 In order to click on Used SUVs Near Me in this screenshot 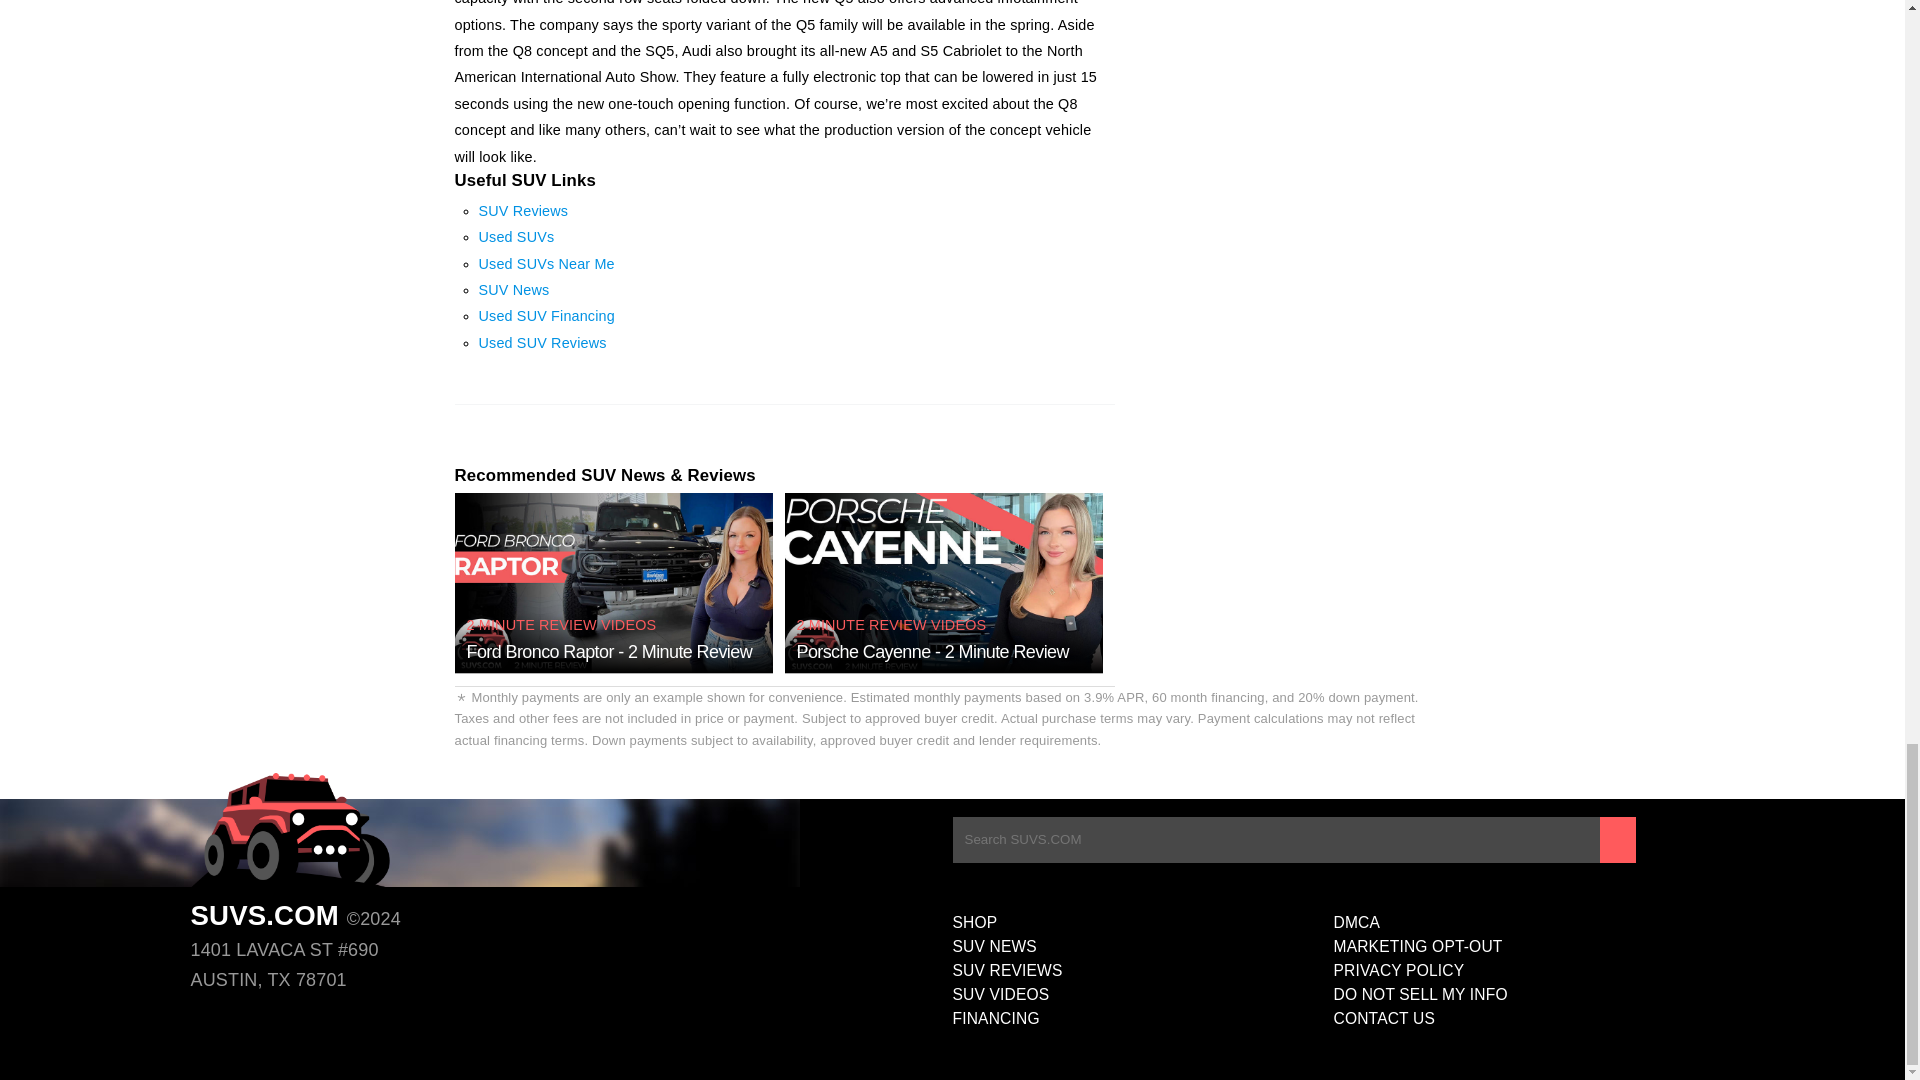, I will do `click(546, 264)`.